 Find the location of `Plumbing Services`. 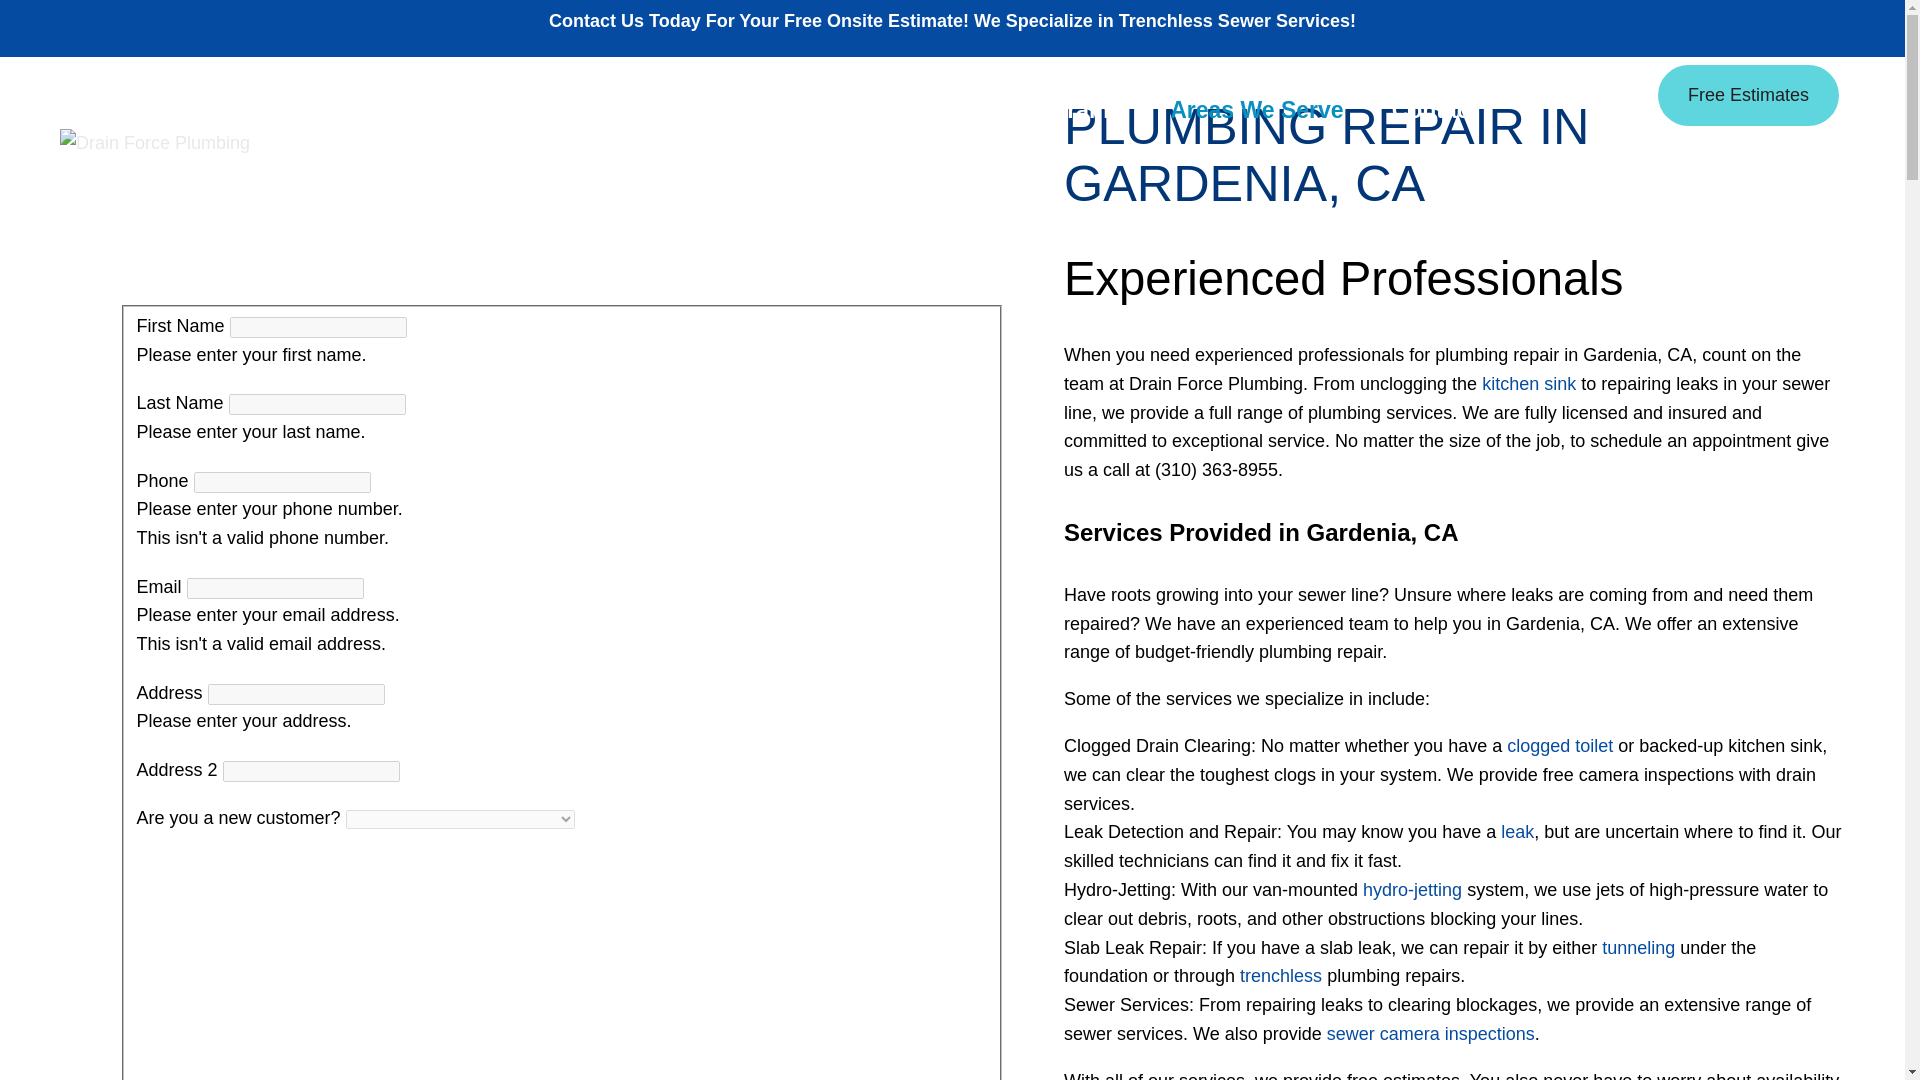

Plumbing Services is located at coordinates (790, 110).